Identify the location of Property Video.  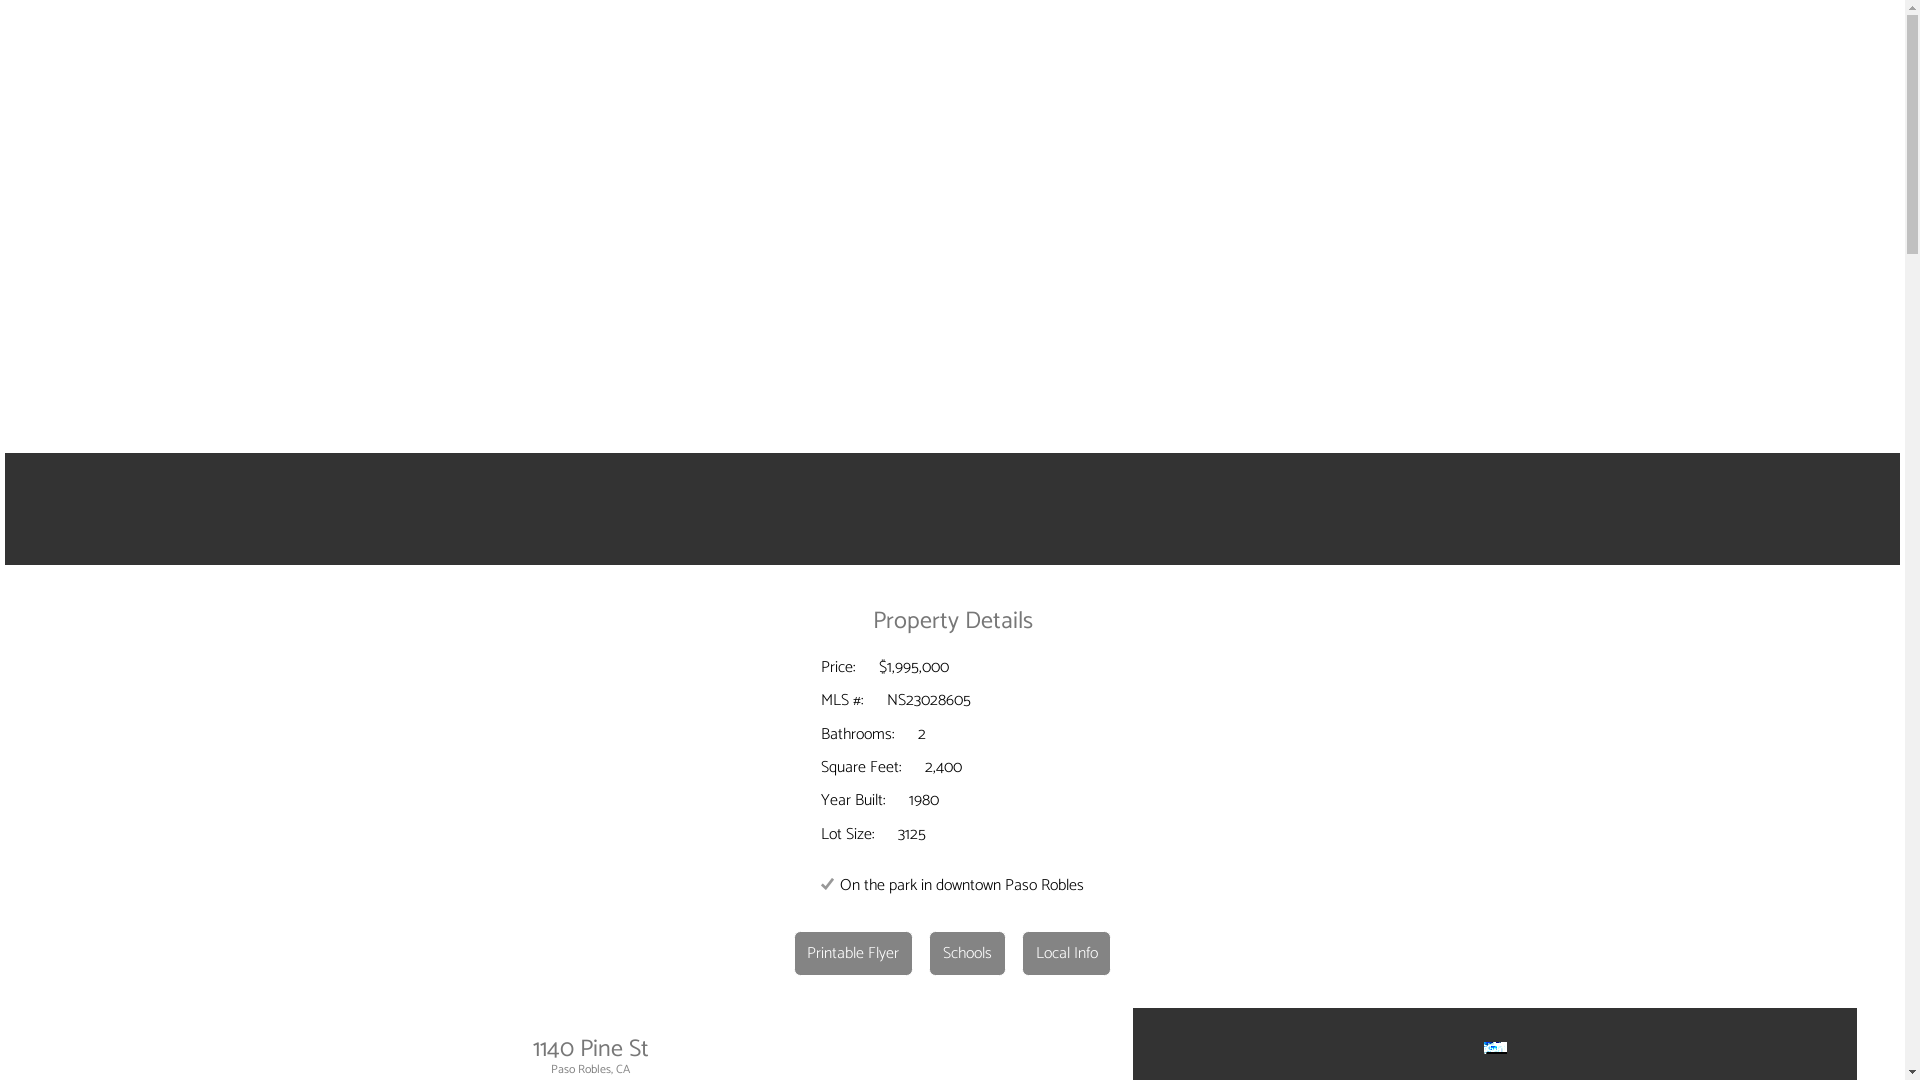
(952, 509).